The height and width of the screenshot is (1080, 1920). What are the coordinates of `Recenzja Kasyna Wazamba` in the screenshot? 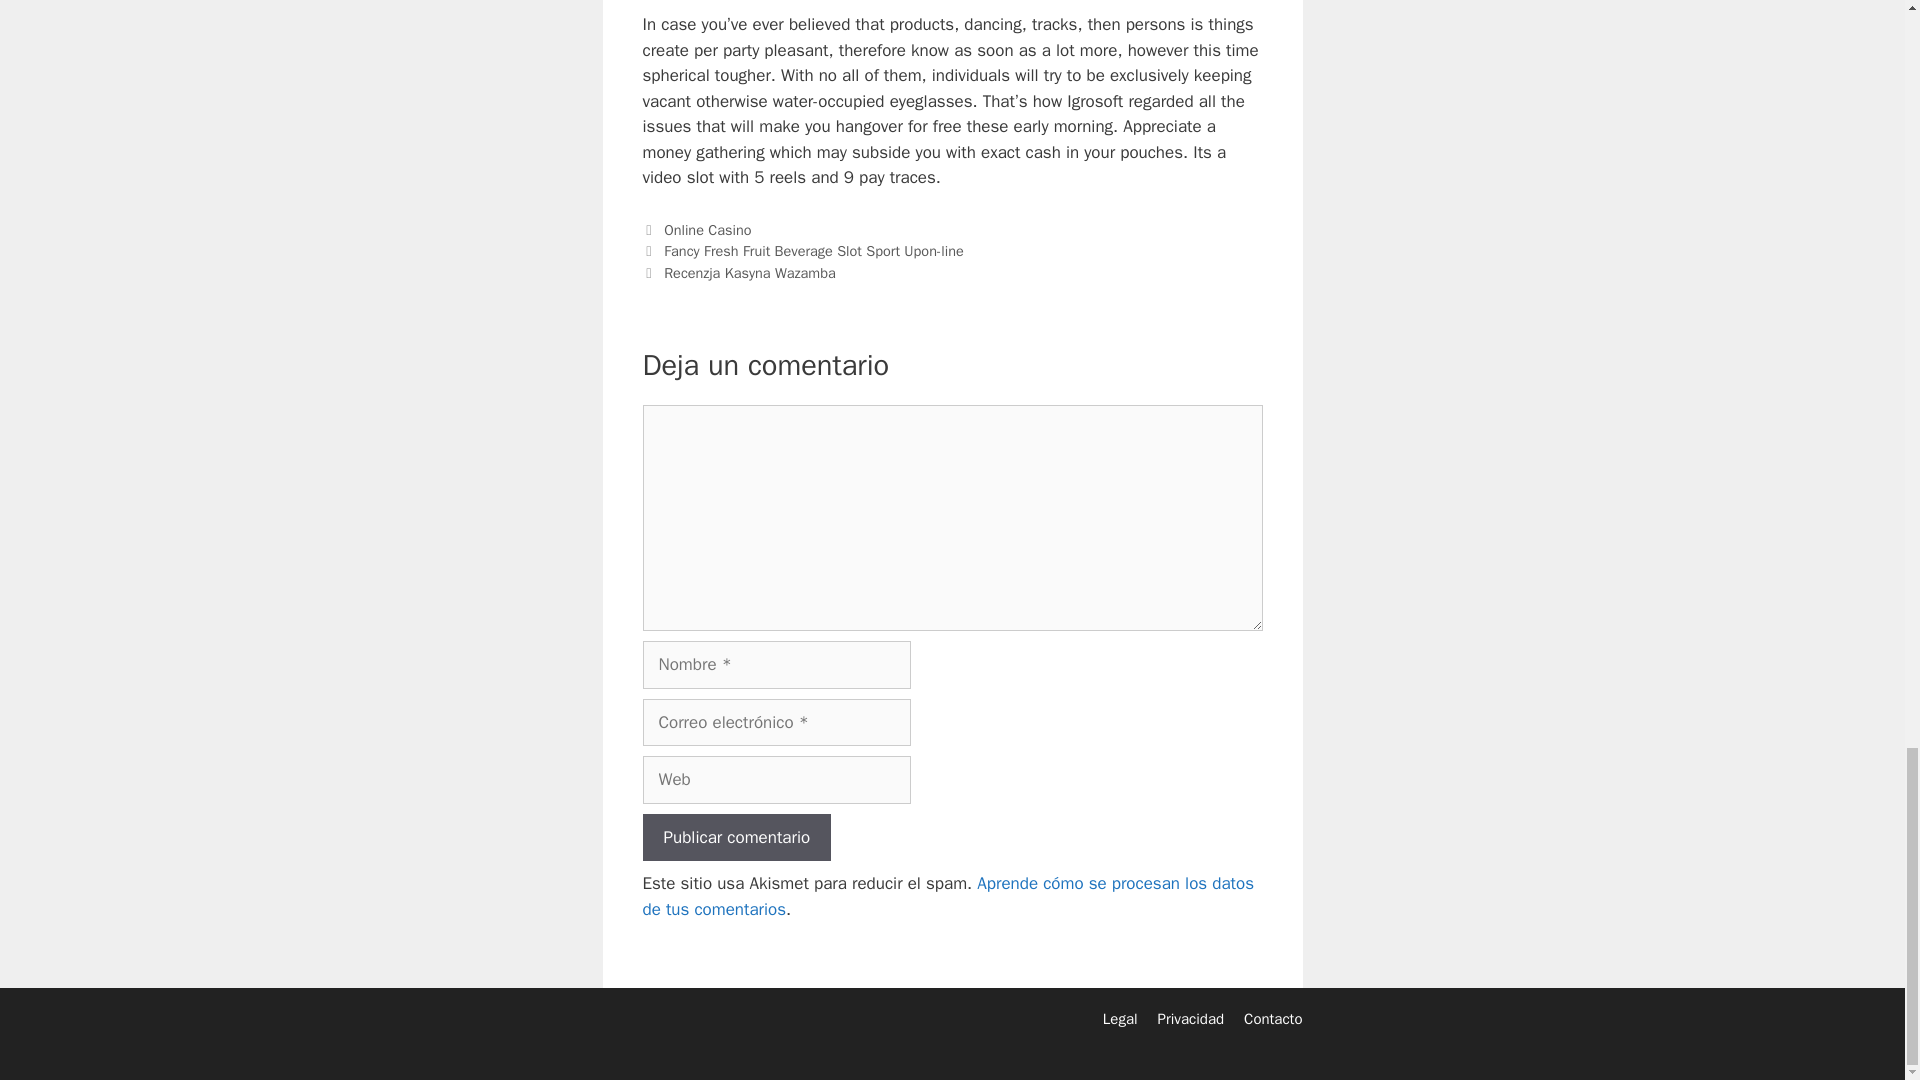 It's located at (750, 272).